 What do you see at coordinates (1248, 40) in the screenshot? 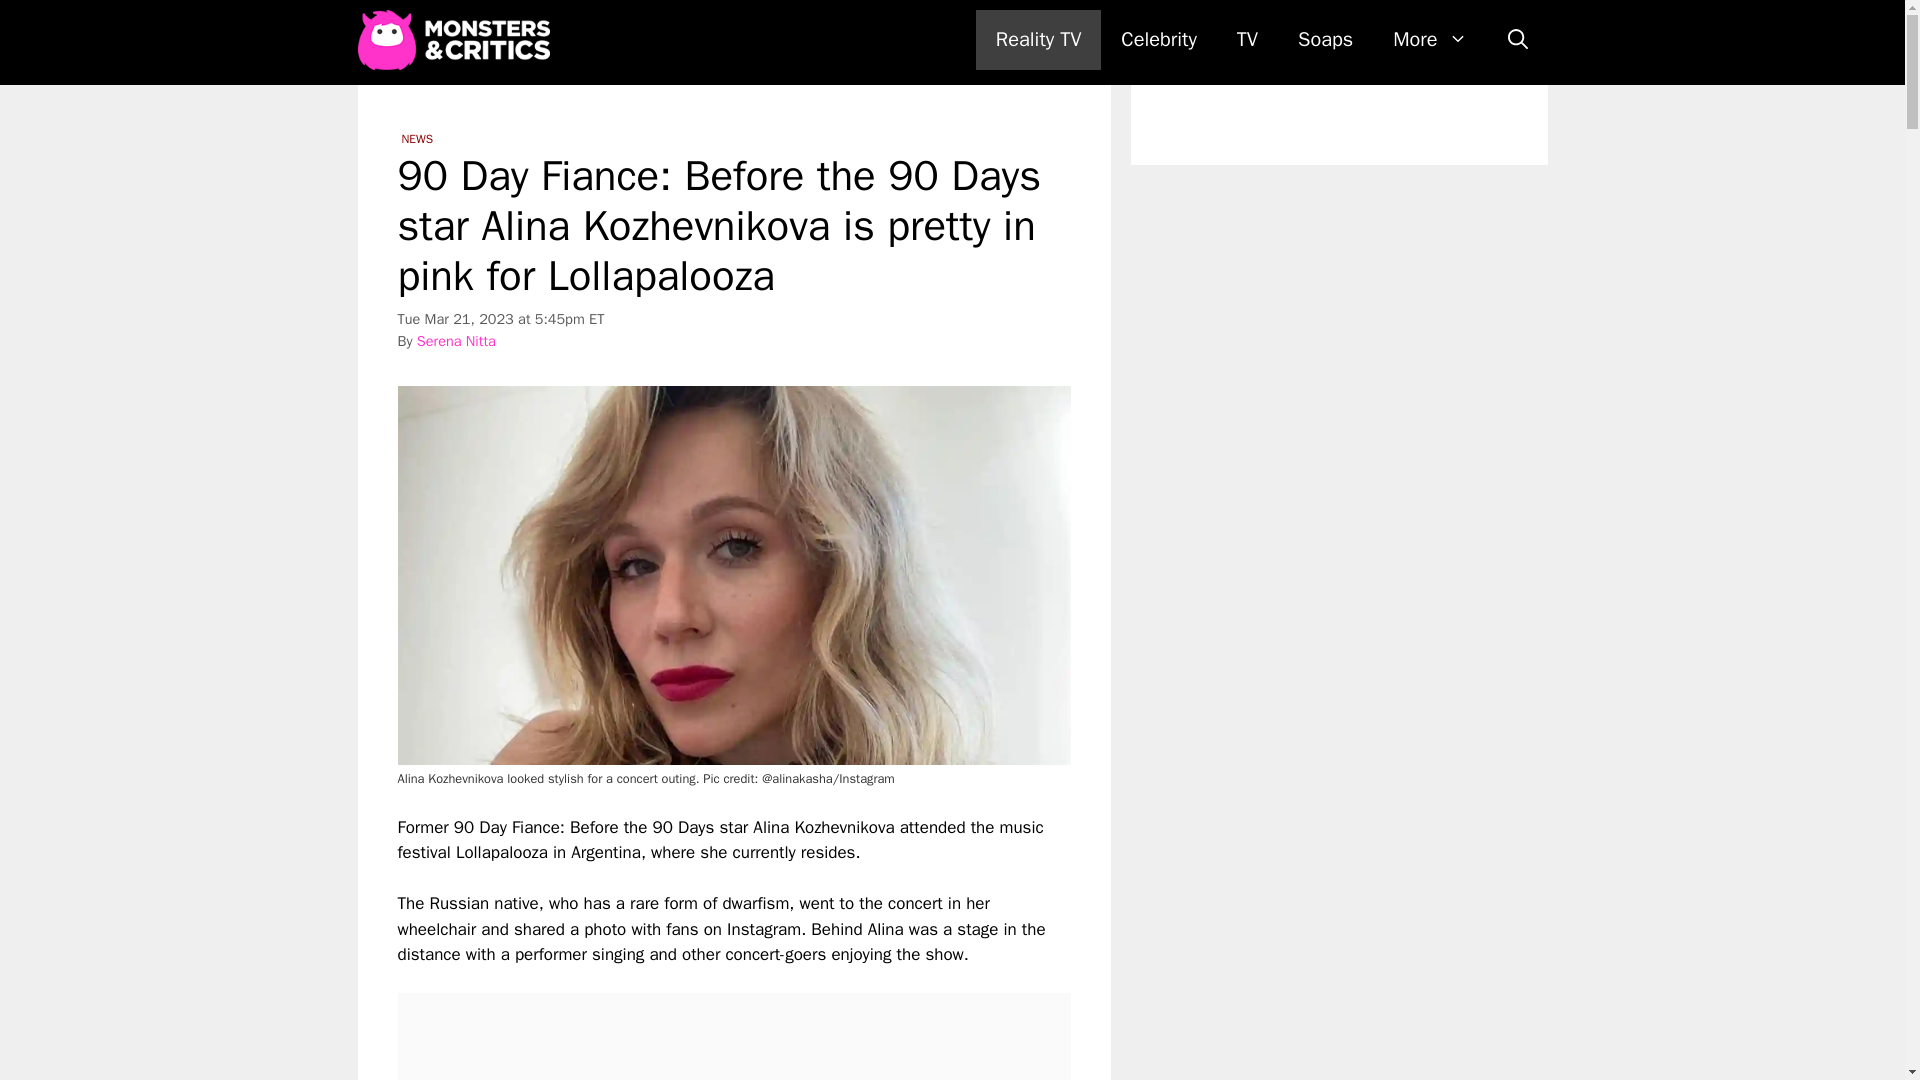
I see `TV` at bounding box center [1248, 40].